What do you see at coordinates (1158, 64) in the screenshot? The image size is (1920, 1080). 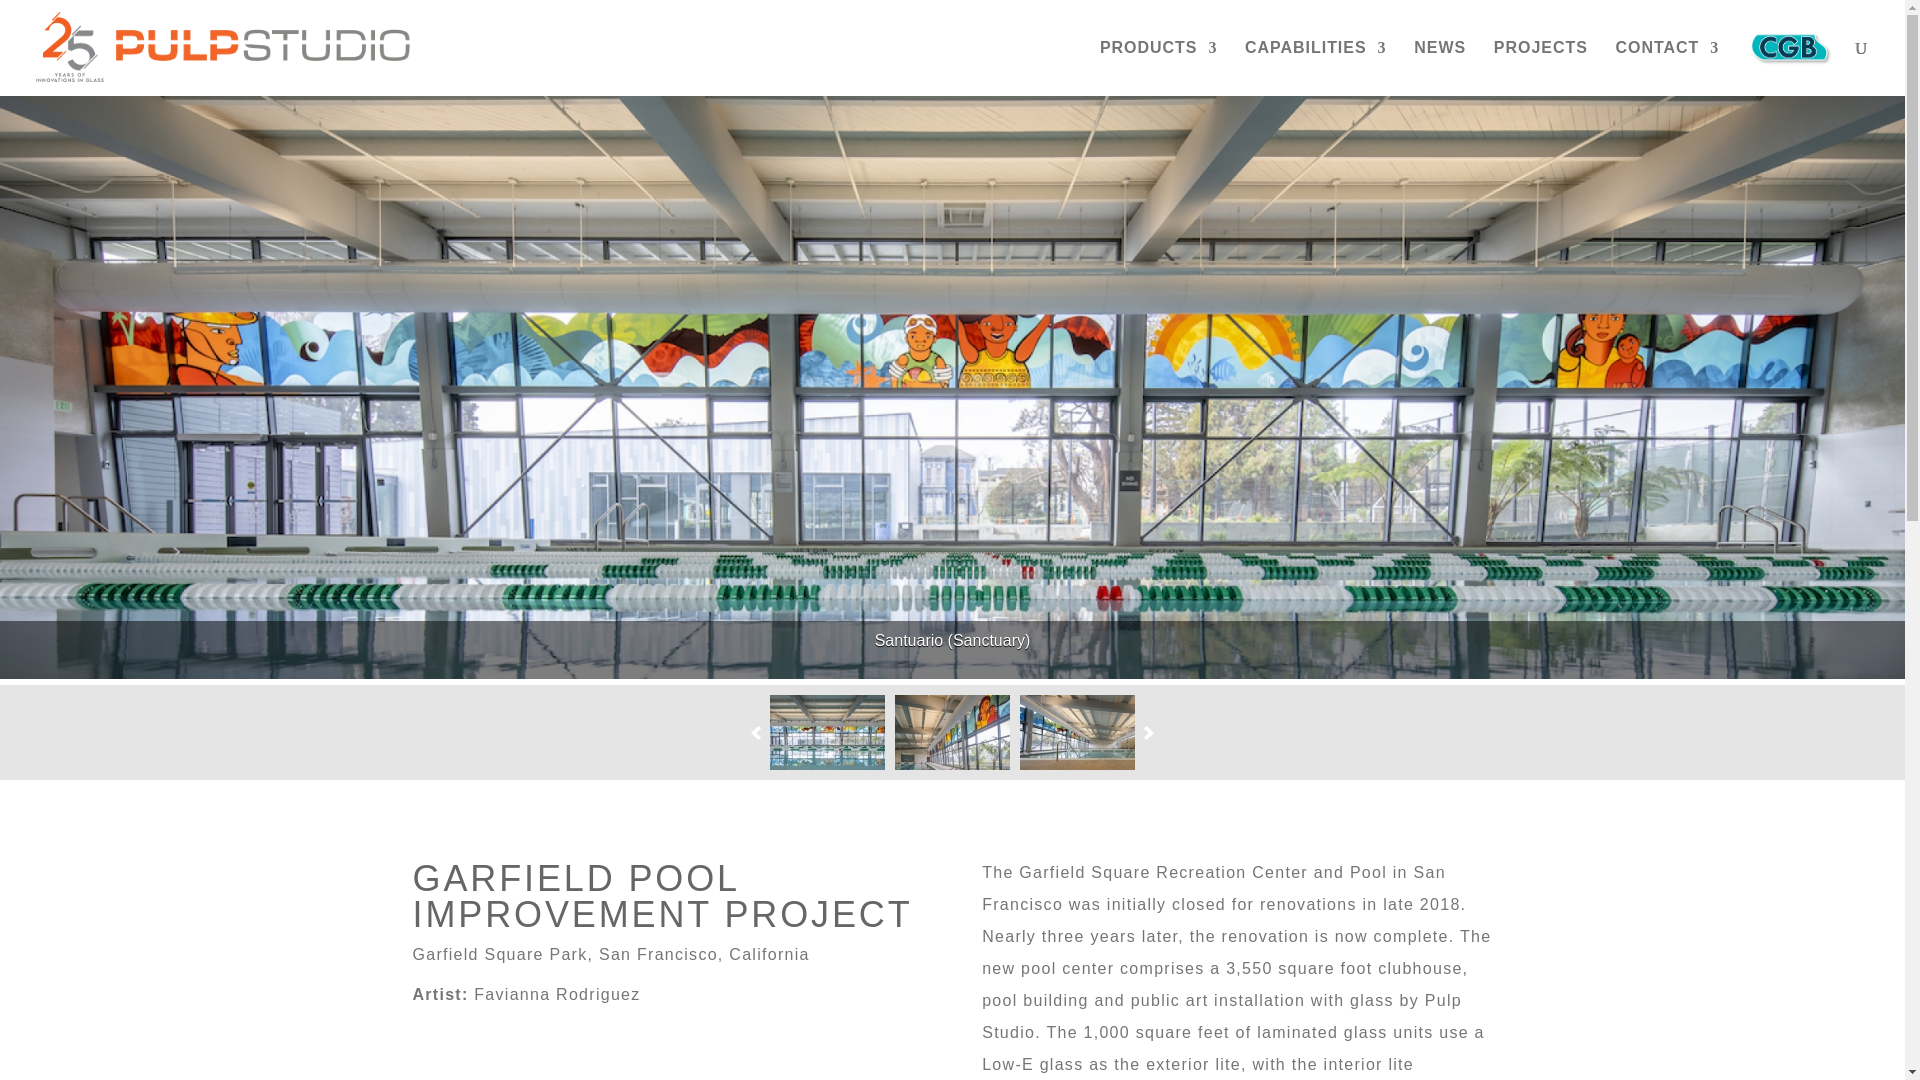 I see `PRODUCTS` at bounding box center [1158, 64].